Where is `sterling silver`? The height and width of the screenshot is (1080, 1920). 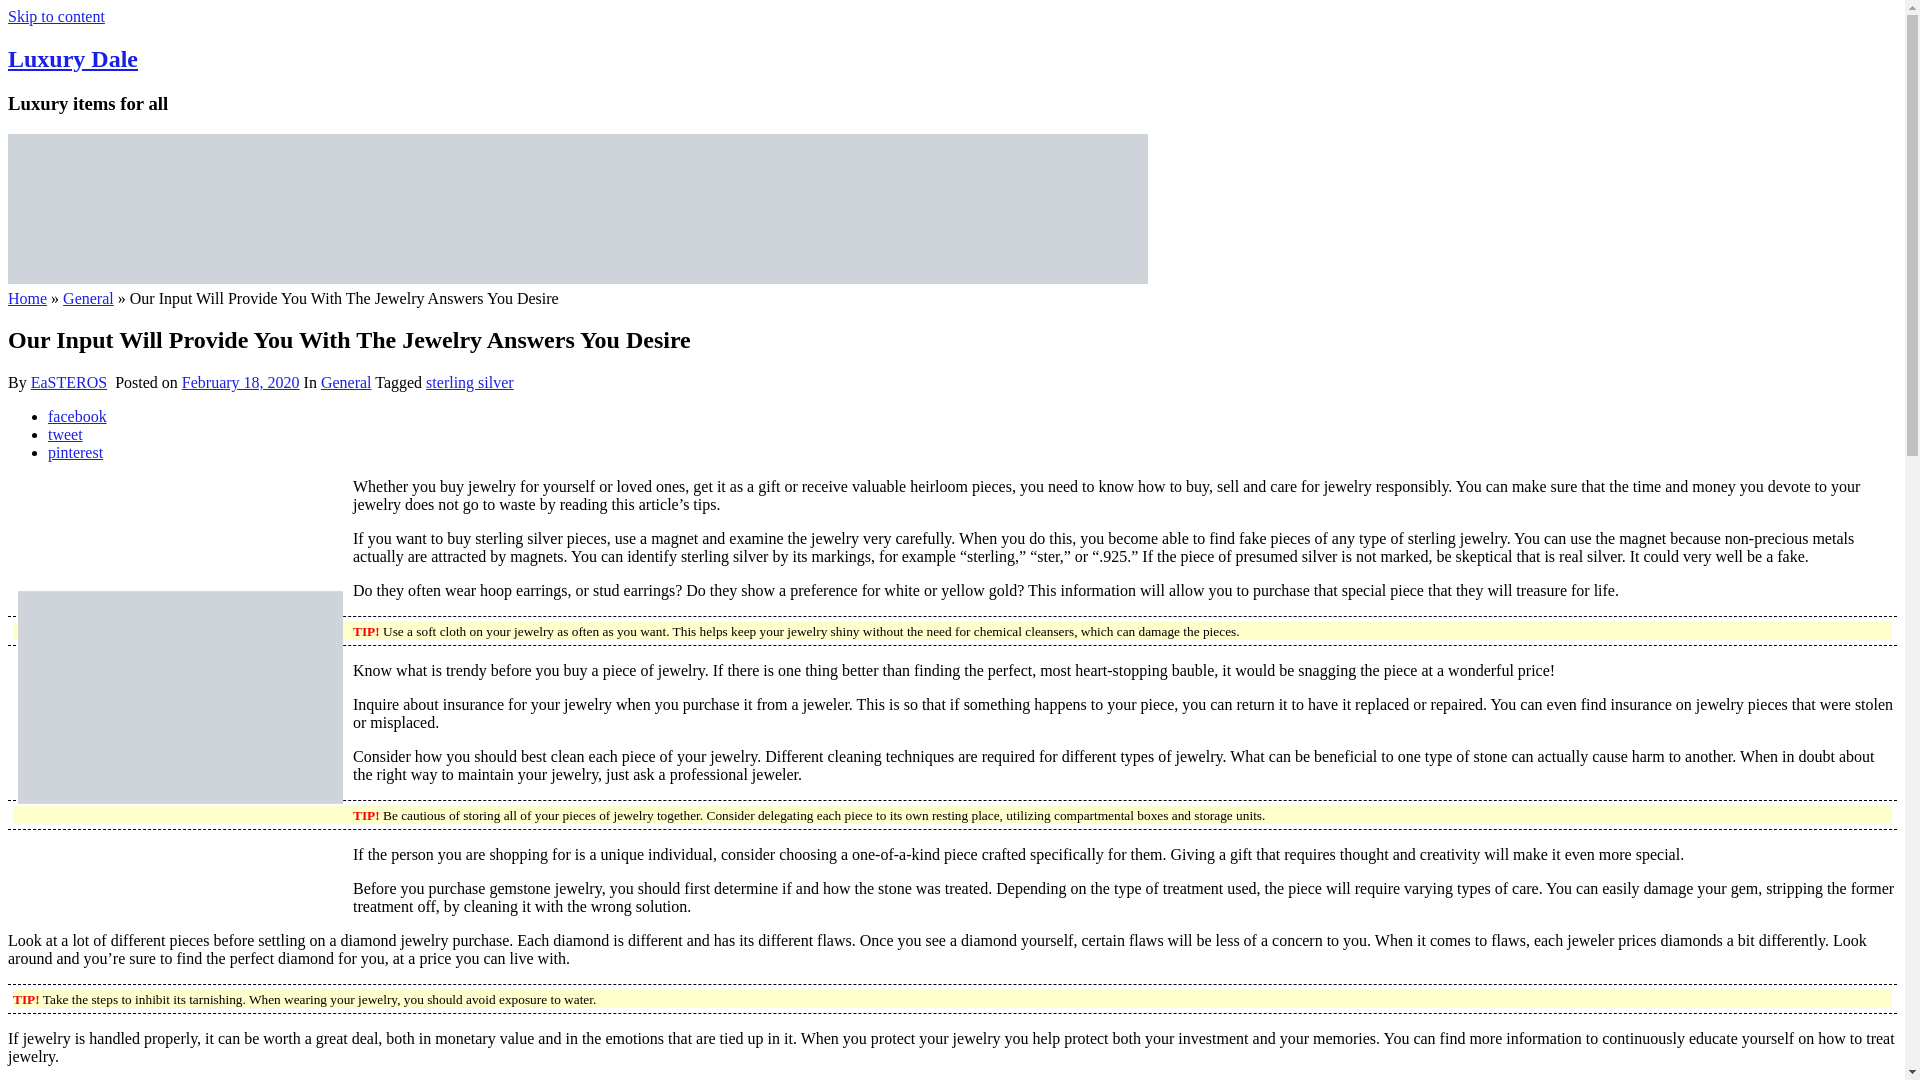 sterling silver is located at coordinates (470, 382).